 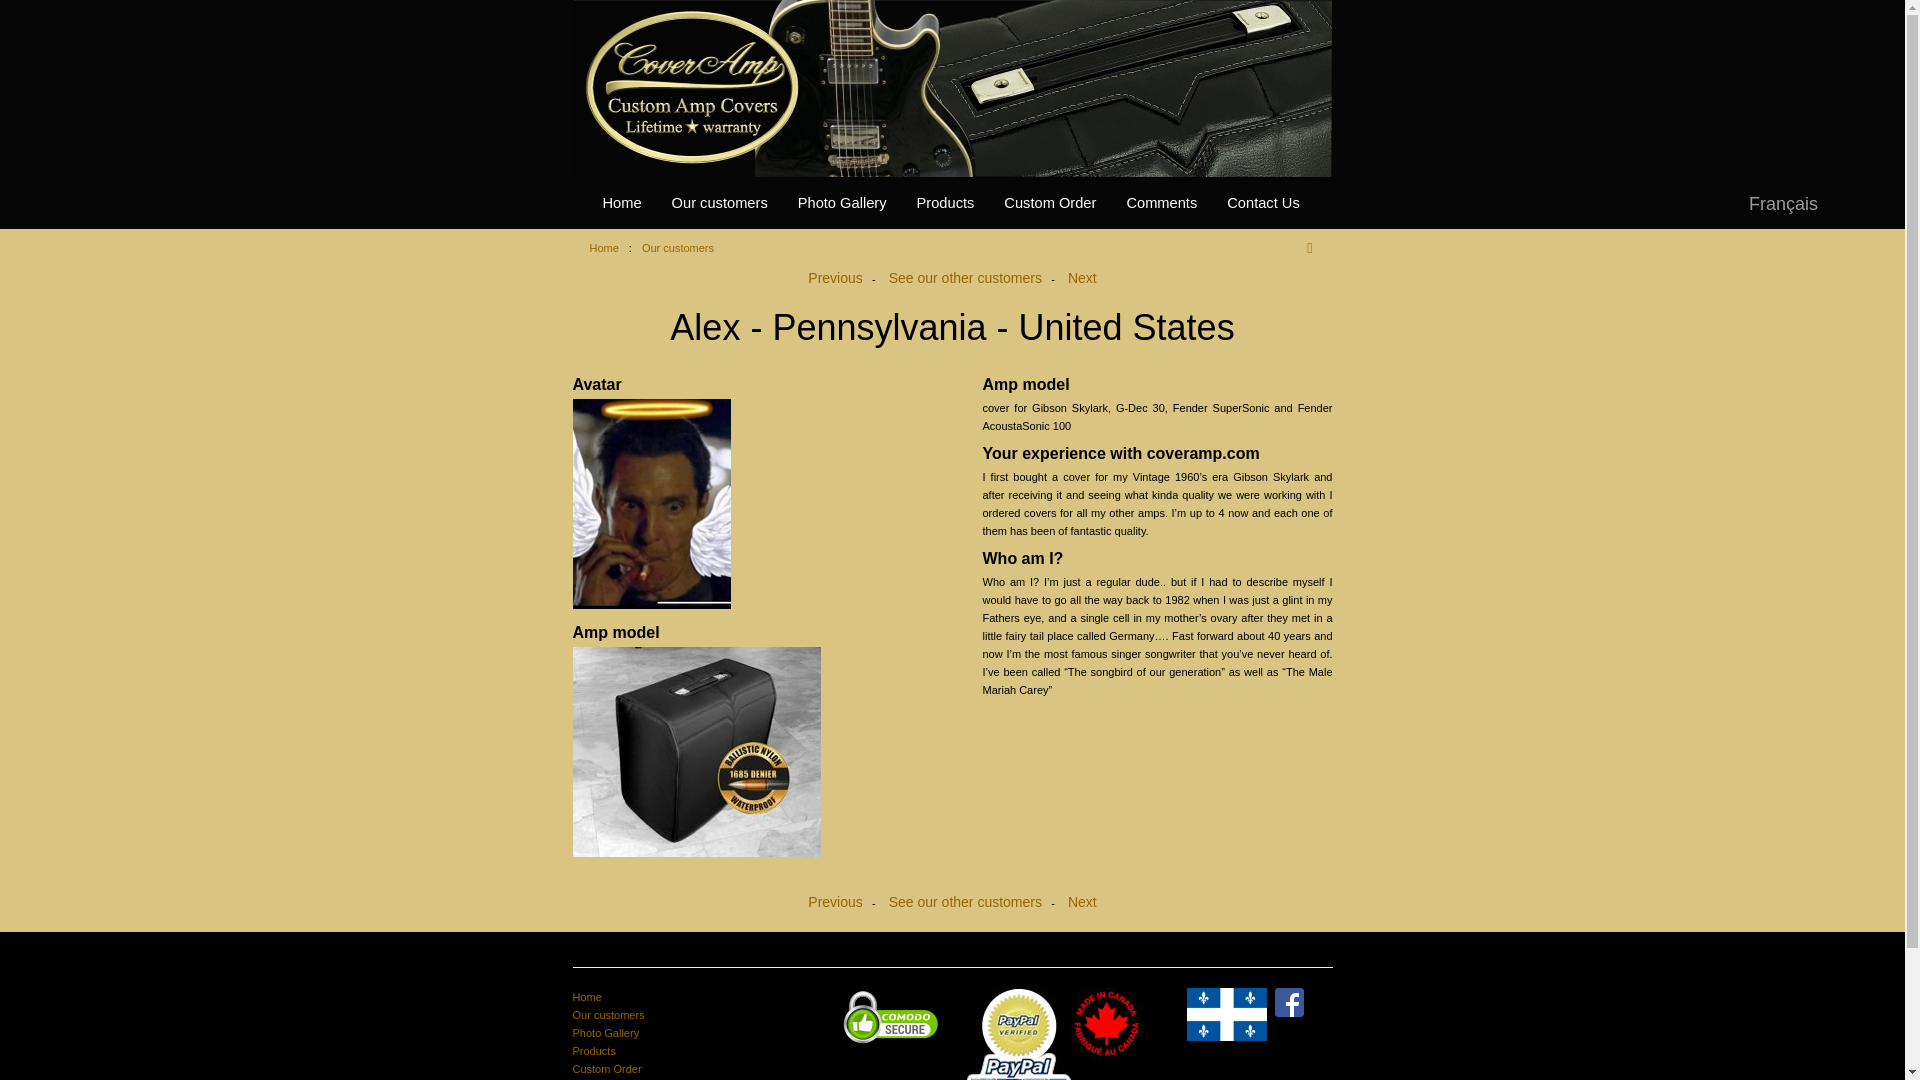 I want to click on See our other customers, so click(x=965, y=278).